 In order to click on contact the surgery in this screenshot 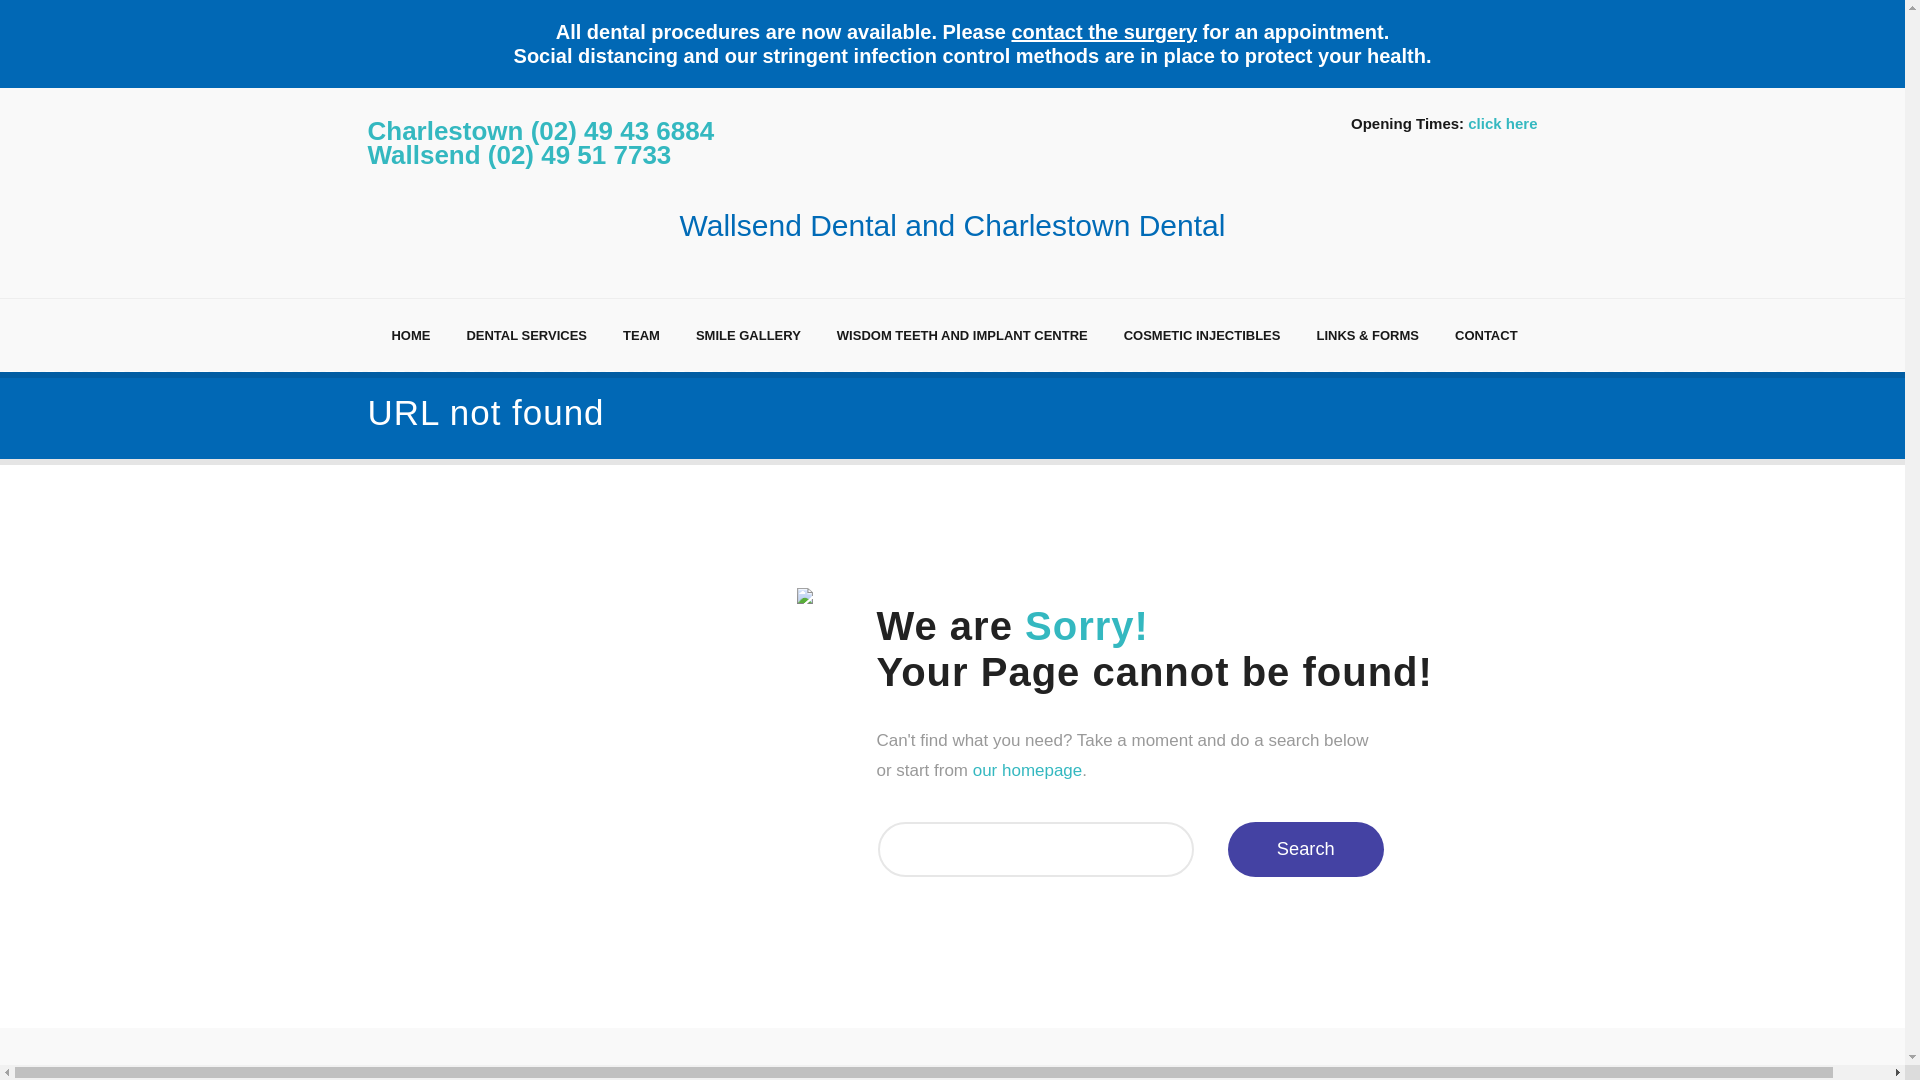, I will do `click(1104, 32)`.